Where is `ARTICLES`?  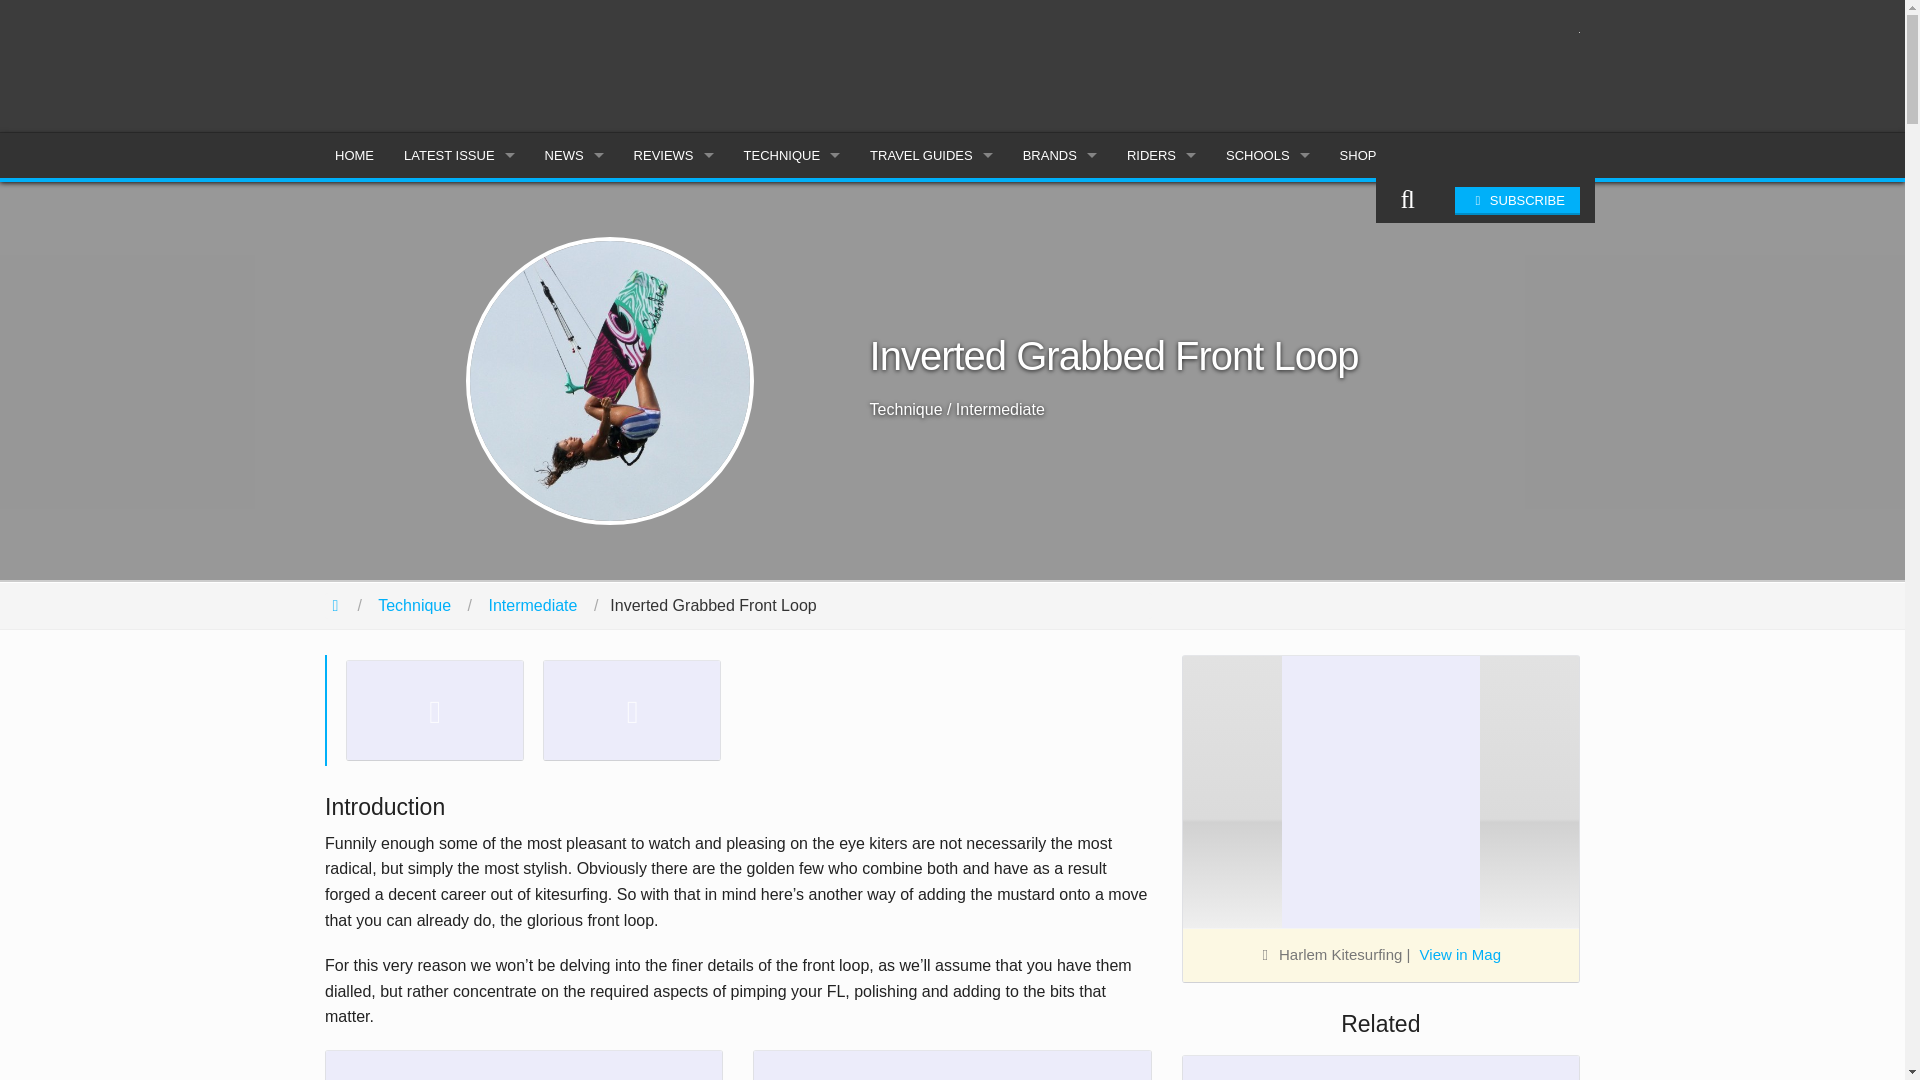
ARTICLES is located at coordinates (459, 249).